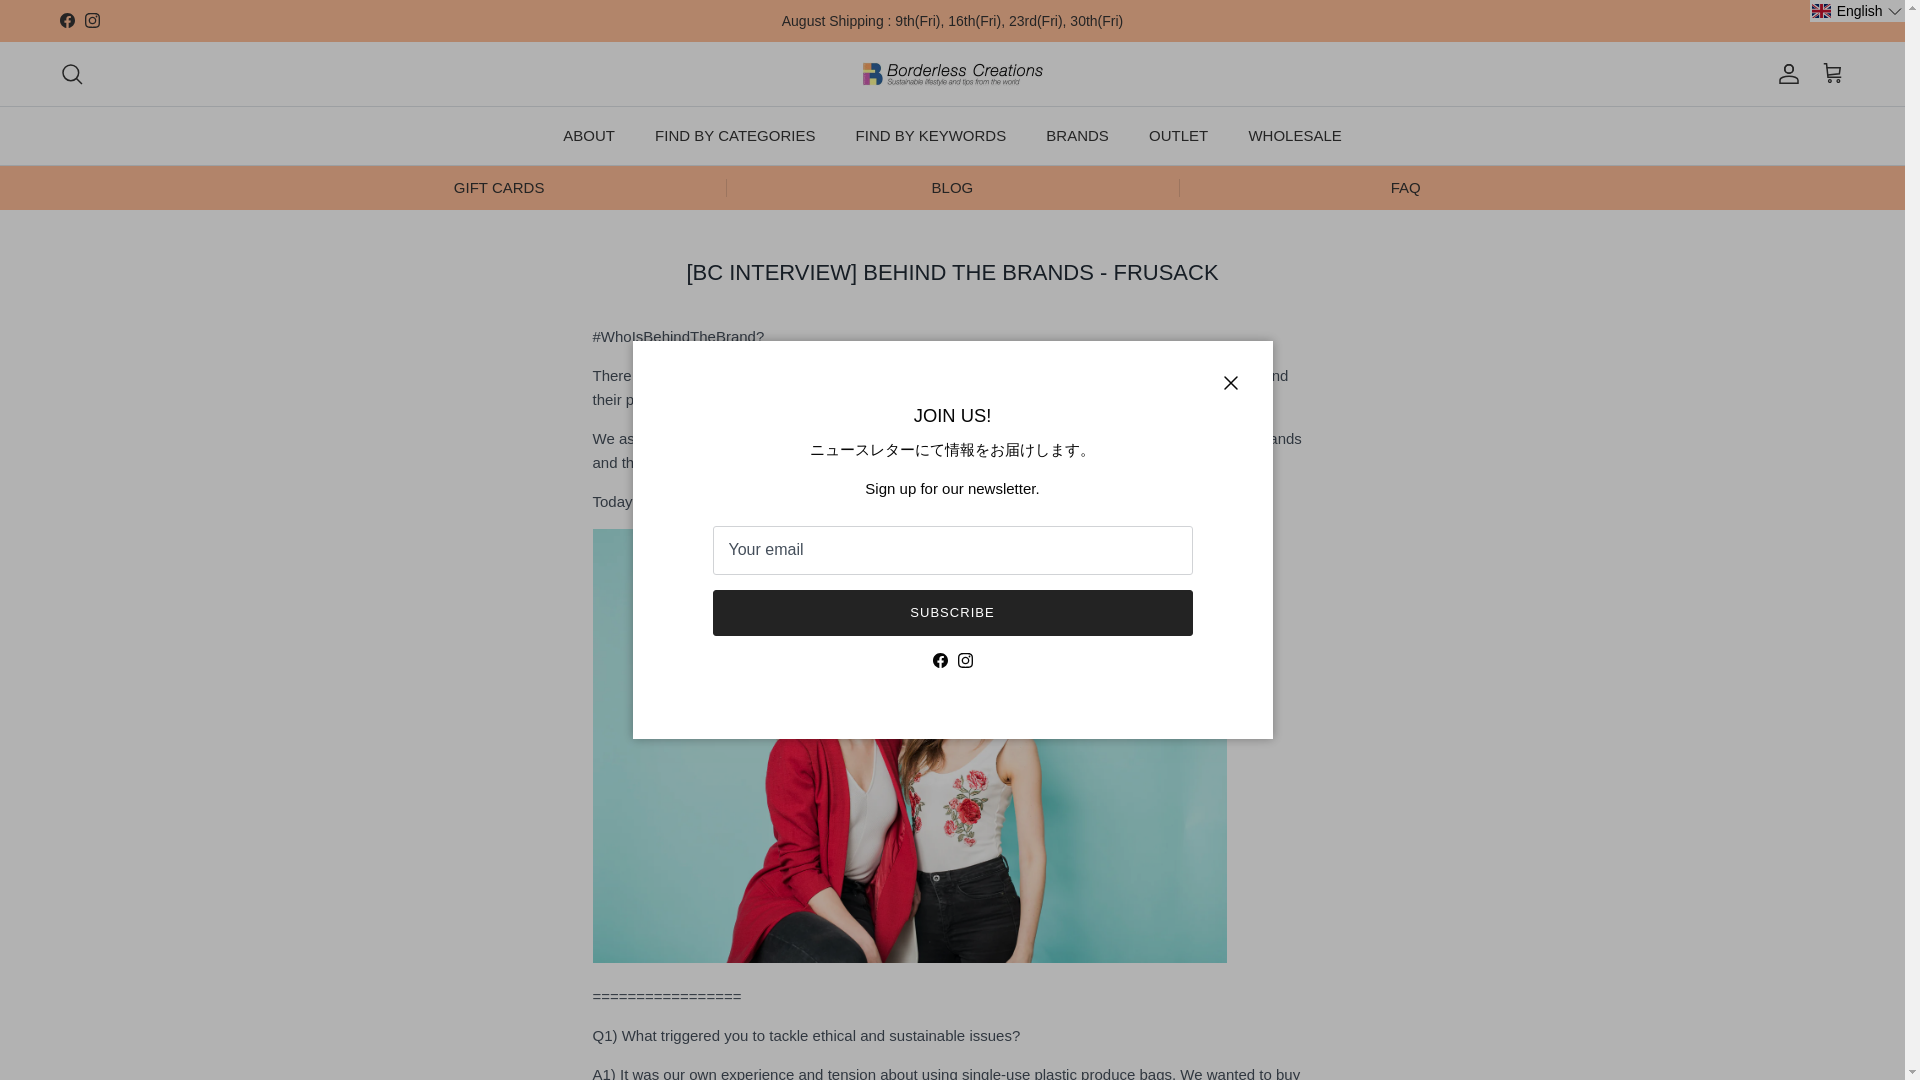  Describe the element at coordinates (1077, 136) in the screenshot. I see `BRANDS` at that location.